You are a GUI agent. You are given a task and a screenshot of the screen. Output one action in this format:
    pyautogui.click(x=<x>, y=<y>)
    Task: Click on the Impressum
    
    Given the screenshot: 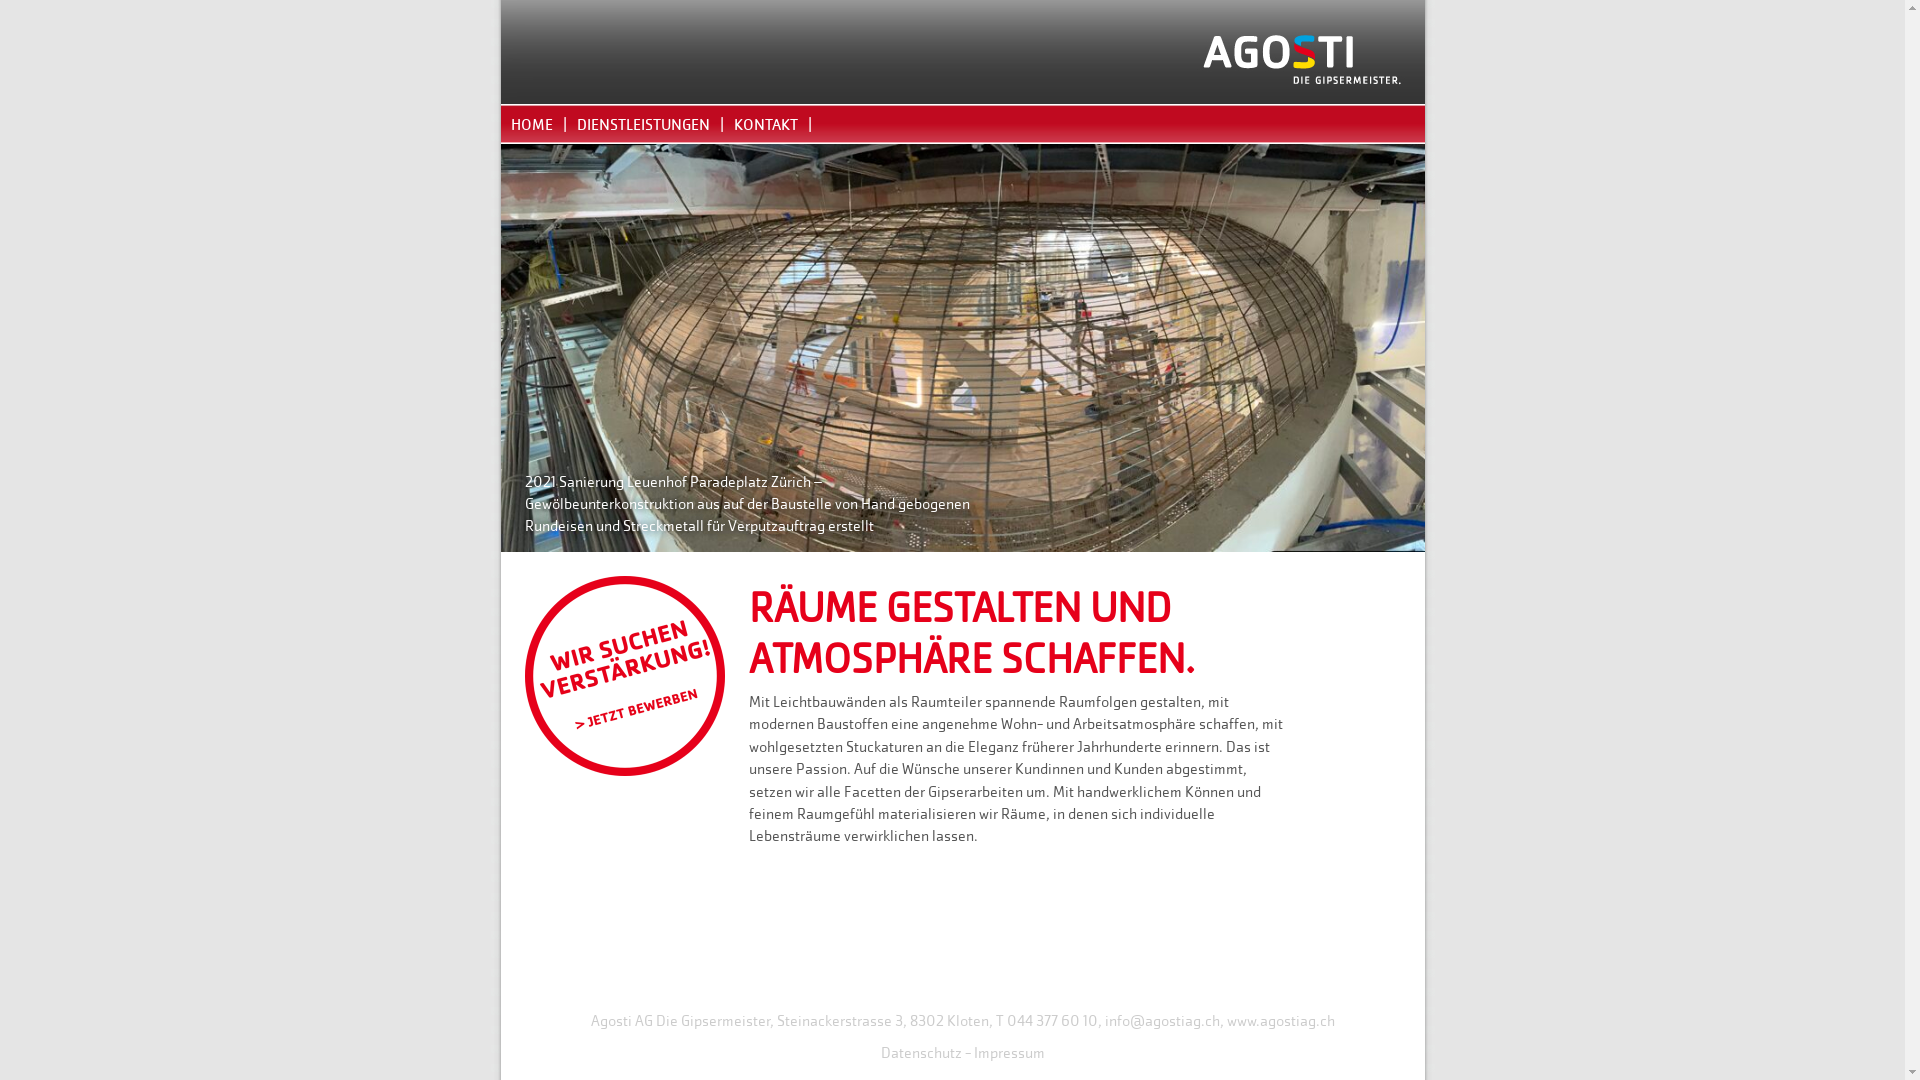 What is the action you would take?
    pyautogui.click(x=1010, y=1052)
    